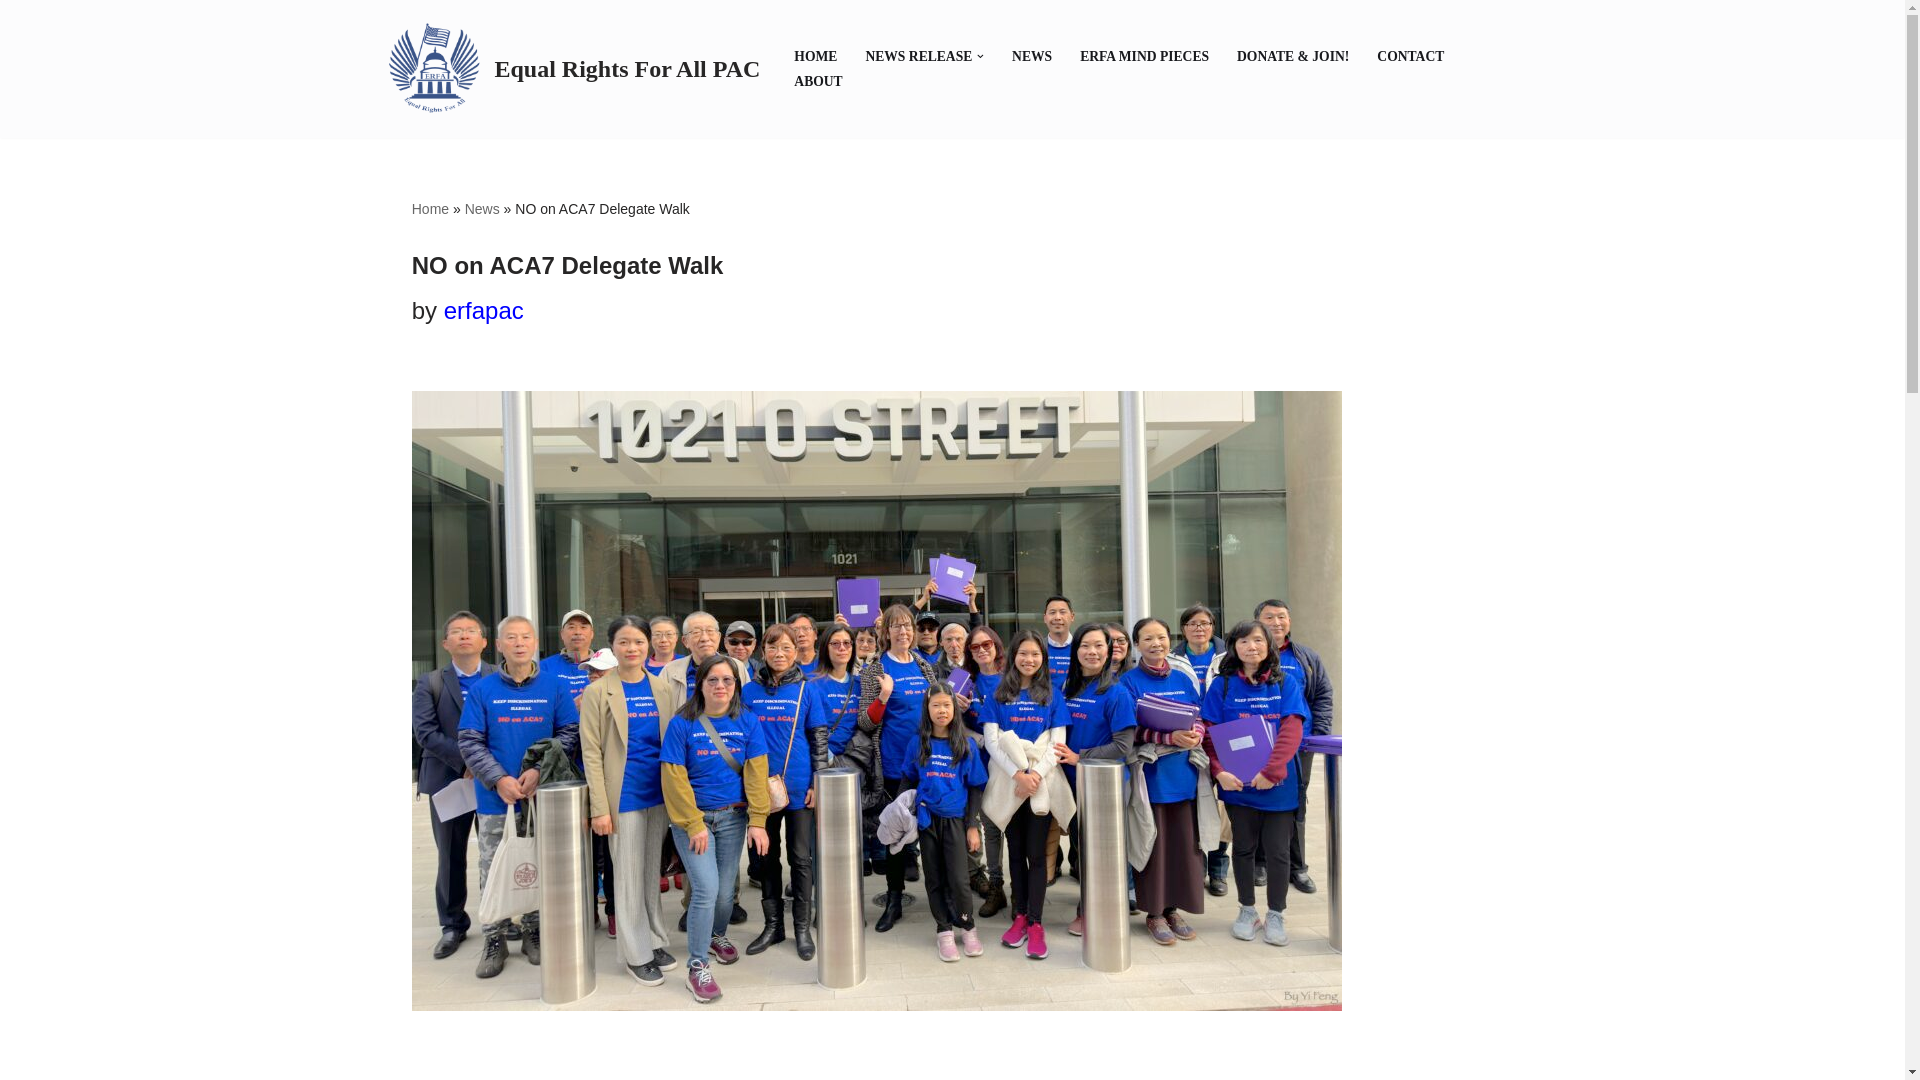 This screenshot has width=1920, height=1080. I want to click on Equal Rights For All PAC, so click(571, 68).